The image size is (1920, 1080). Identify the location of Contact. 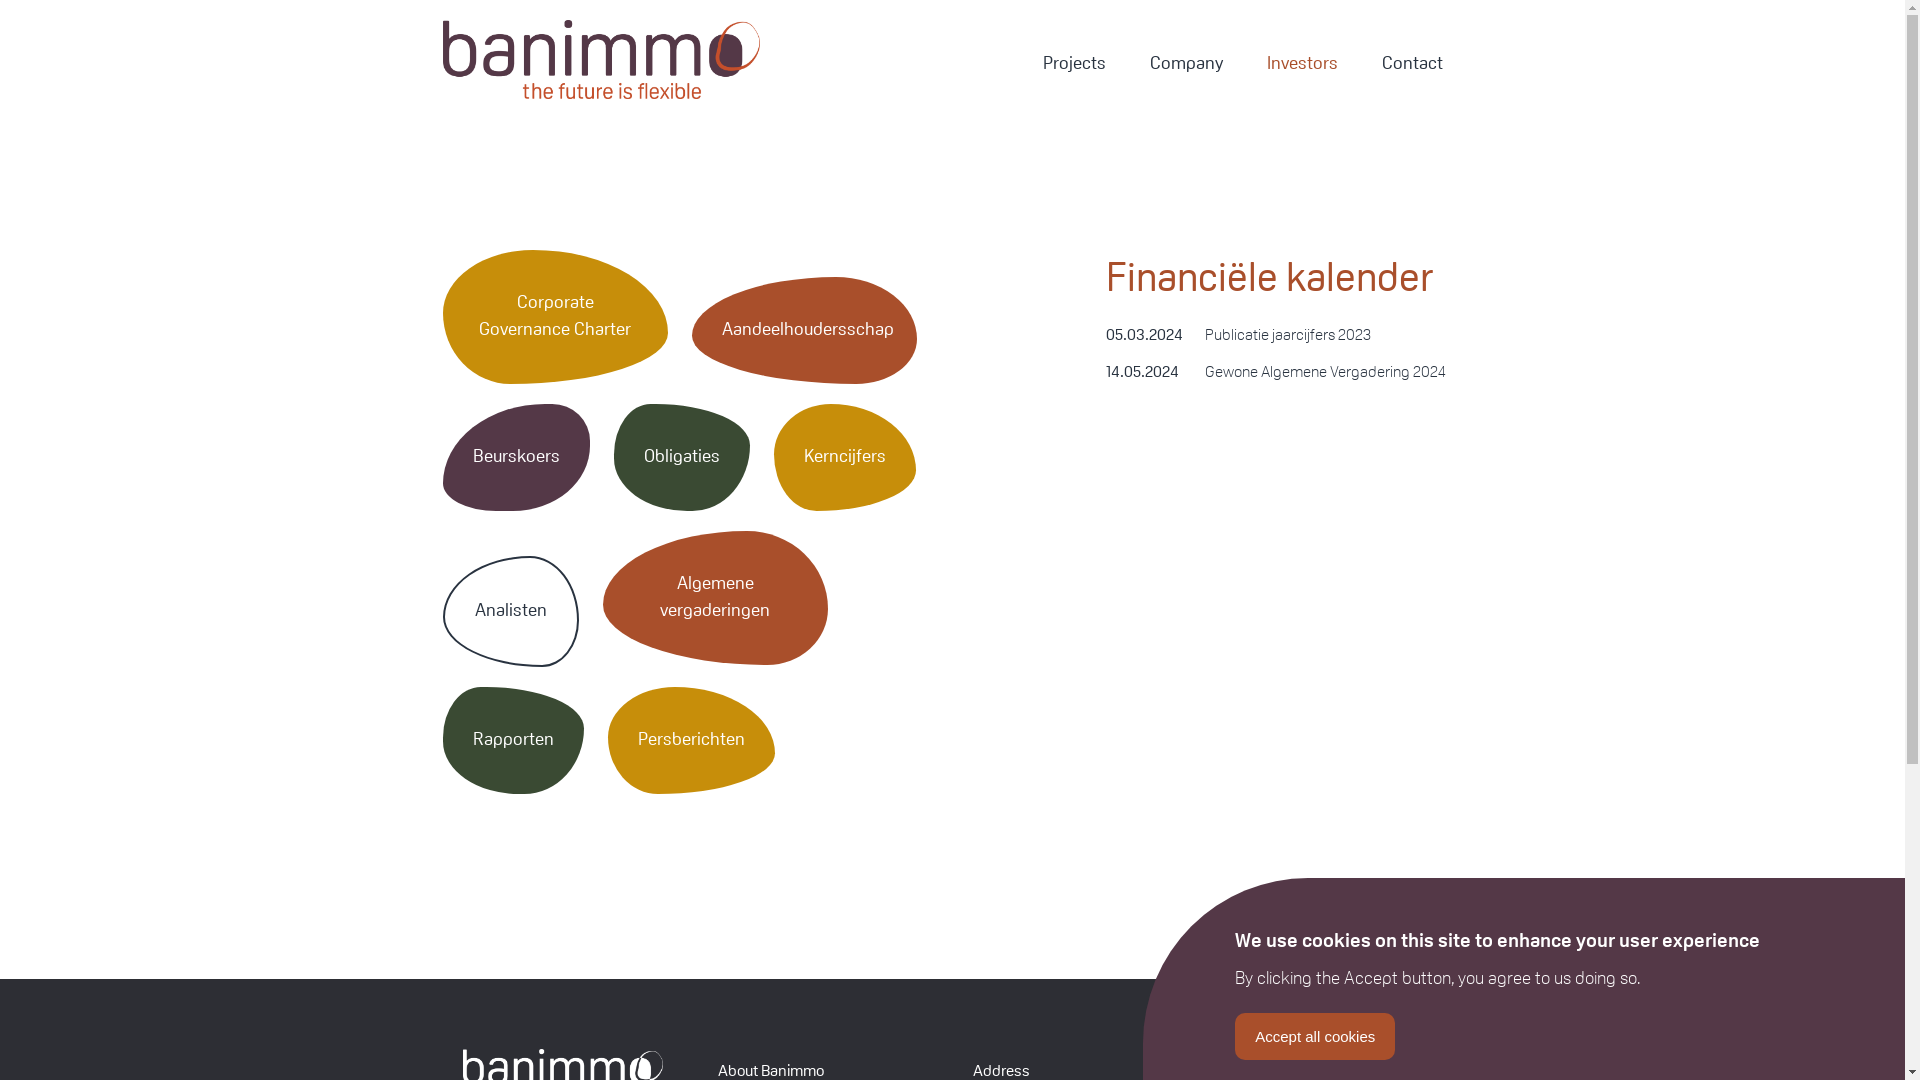
(1412, 64).